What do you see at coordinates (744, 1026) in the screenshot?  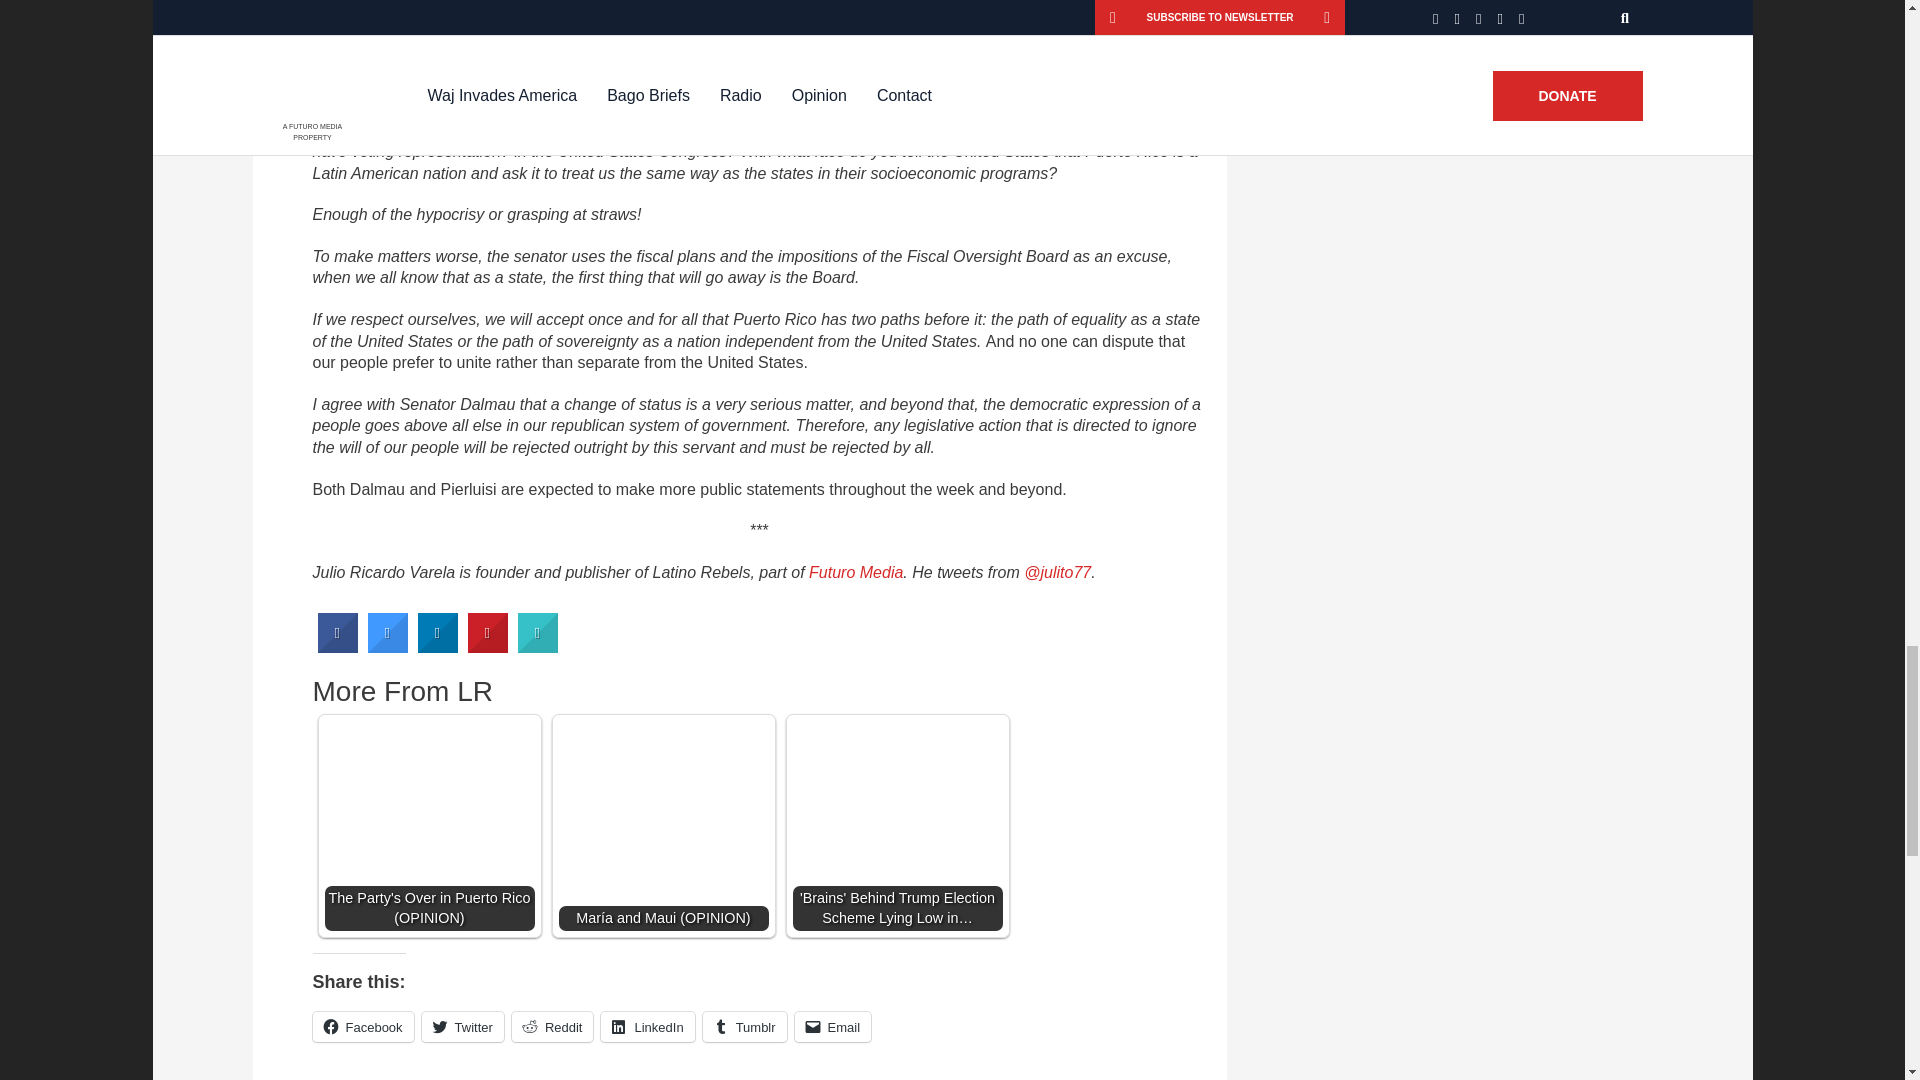 I see `Click to share on Tumblr` at bounding box center [744, 1026].